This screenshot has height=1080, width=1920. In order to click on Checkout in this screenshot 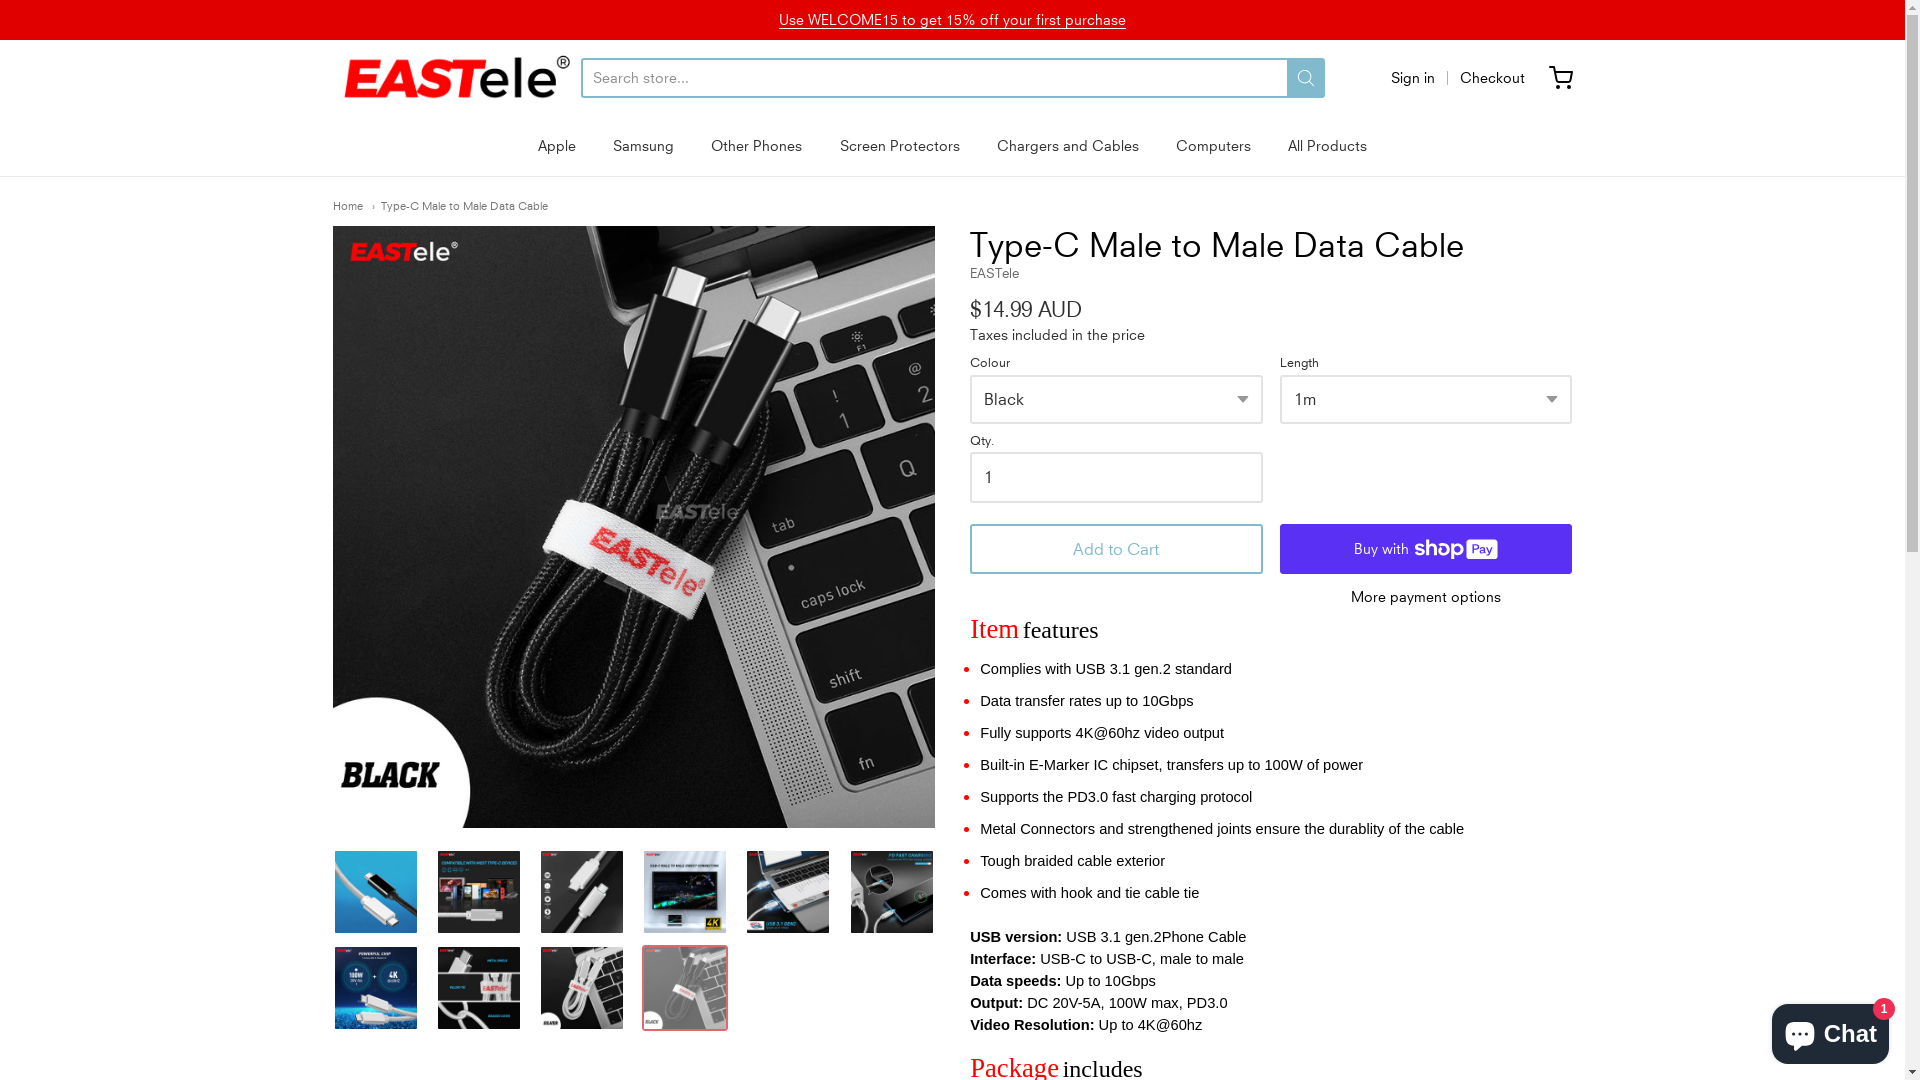, I will do `click(1492, 78)`.